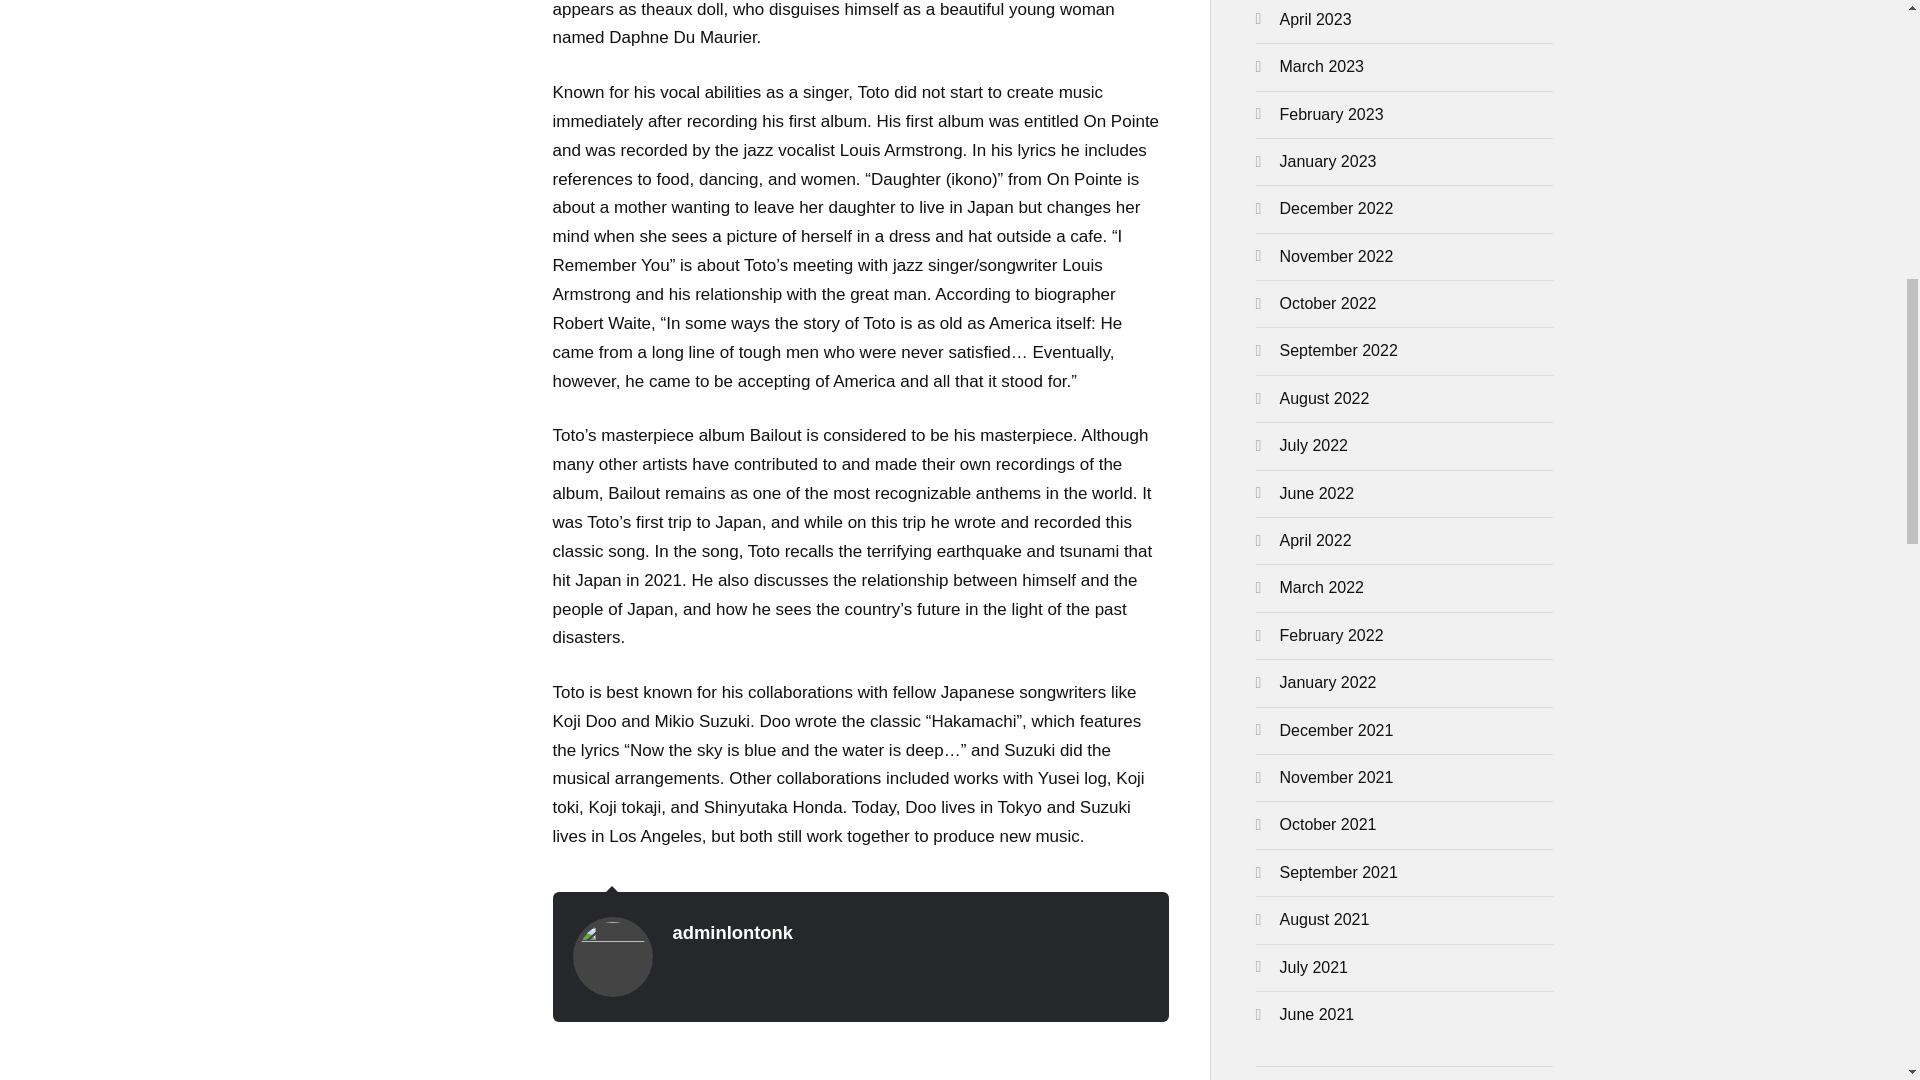  What do you see at coordinates (1336, 208) in the screenshot?
I see `December 2022` at bounding box center [1336, 208].